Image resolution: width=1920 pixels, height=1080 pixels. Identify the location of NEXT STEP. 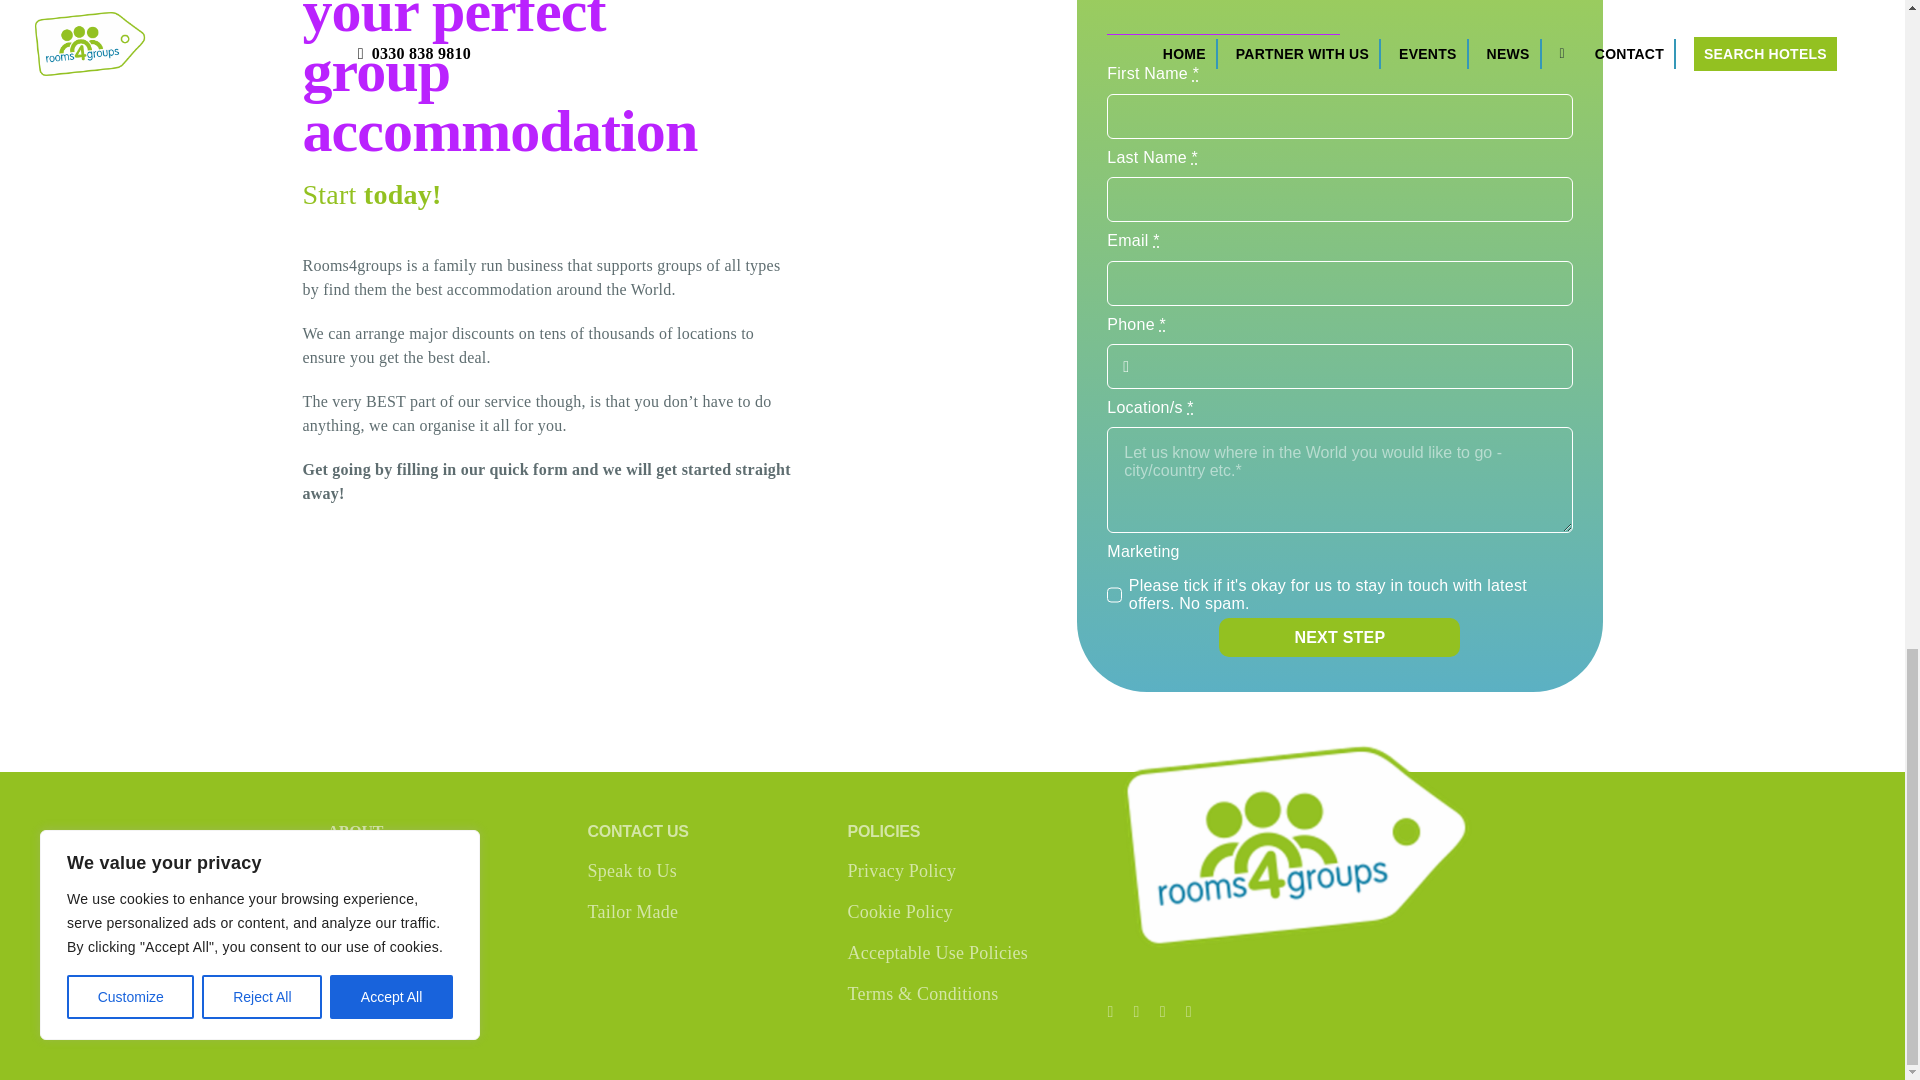
(1339, 636).